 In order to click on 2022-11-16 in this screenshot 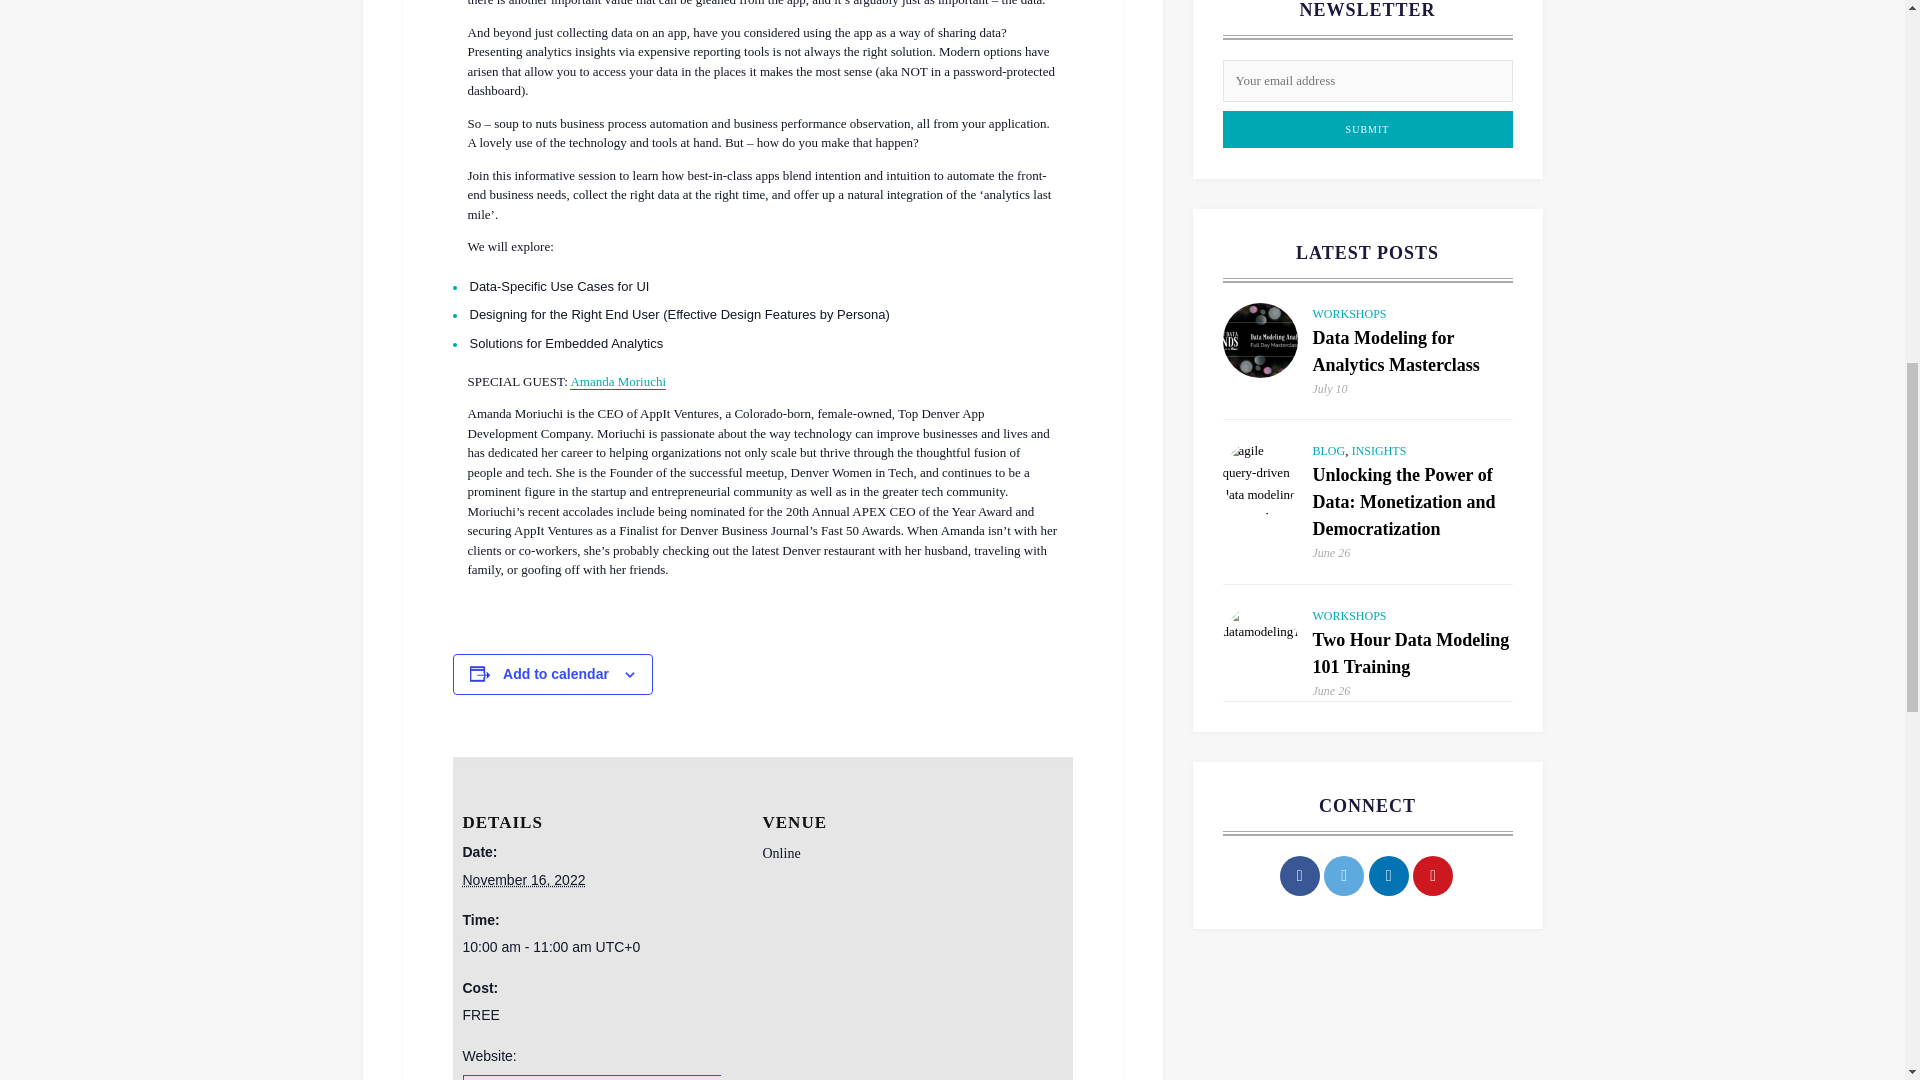, I will do `click(600, 948)`.